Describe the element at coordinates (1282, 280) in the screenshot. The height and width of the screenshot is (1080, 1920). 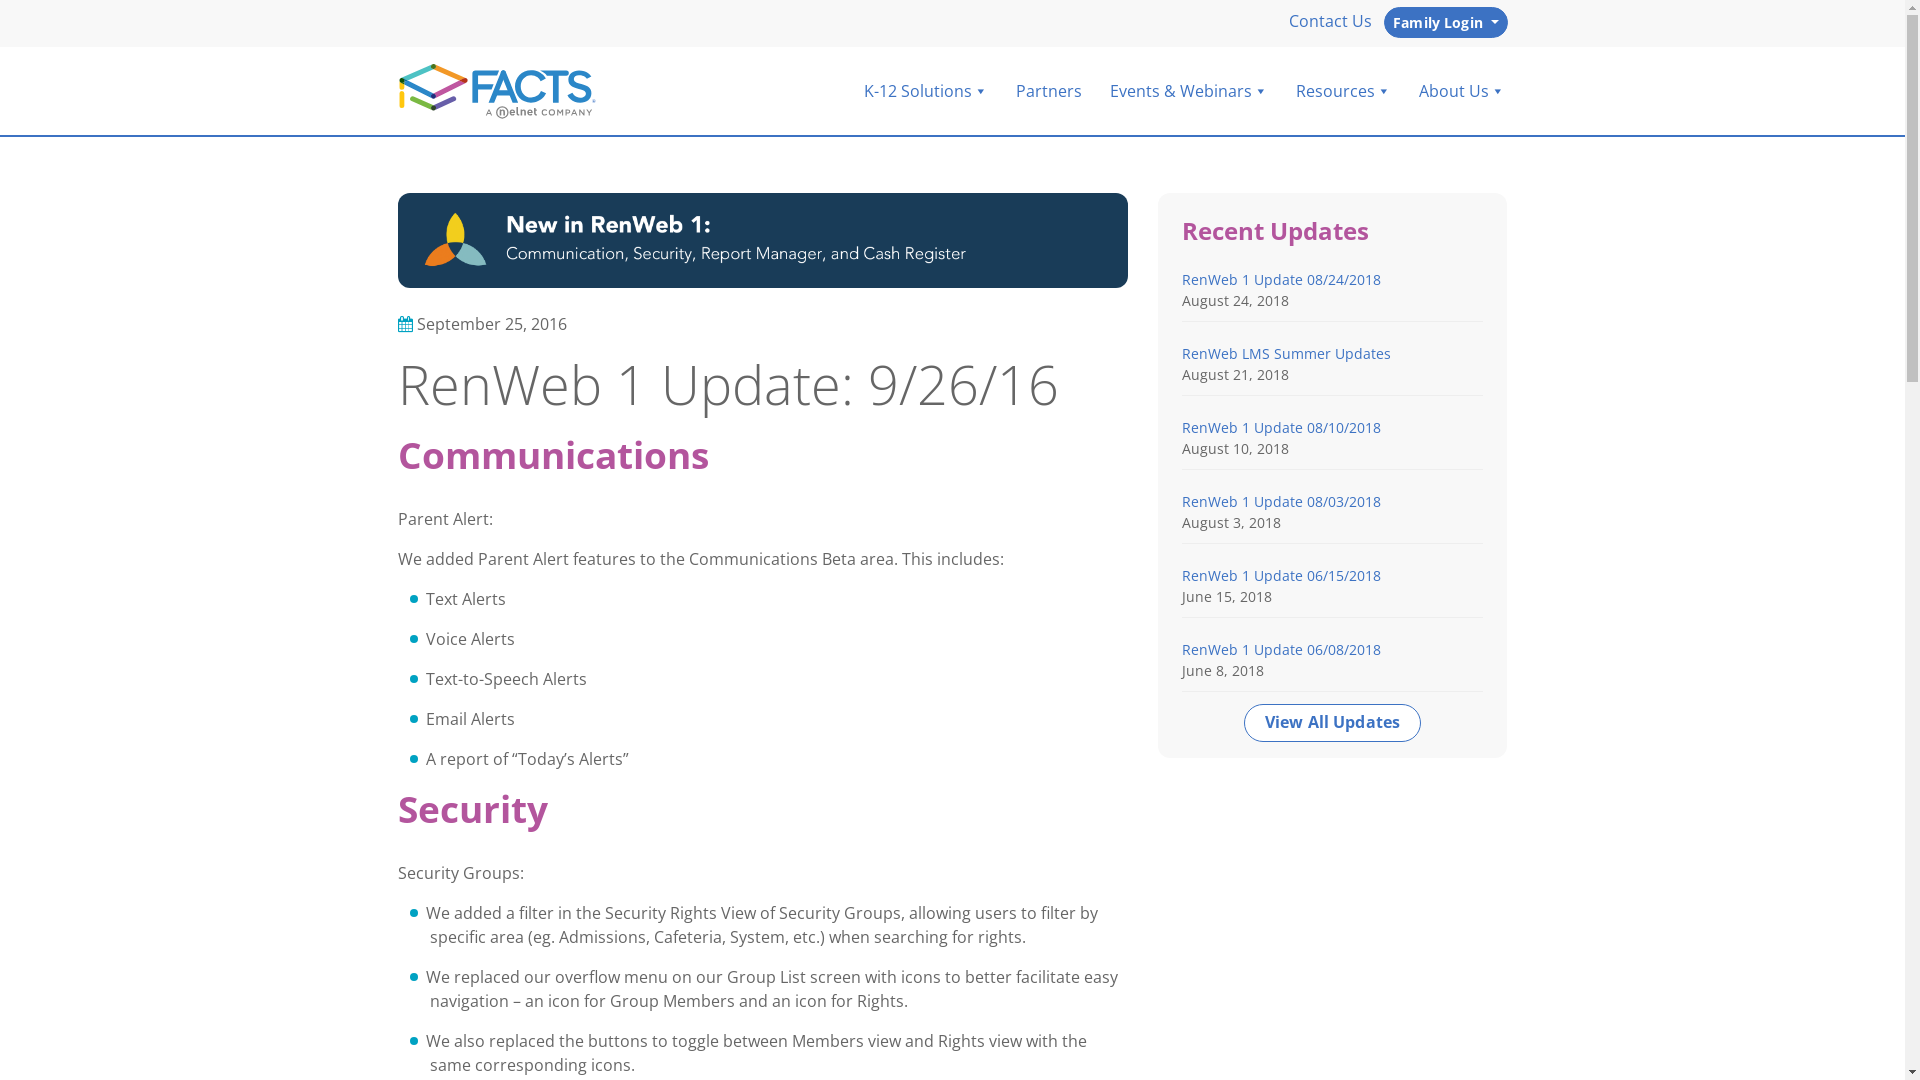
I see `RenWeb 1 Update 08/24/2018` at that location.